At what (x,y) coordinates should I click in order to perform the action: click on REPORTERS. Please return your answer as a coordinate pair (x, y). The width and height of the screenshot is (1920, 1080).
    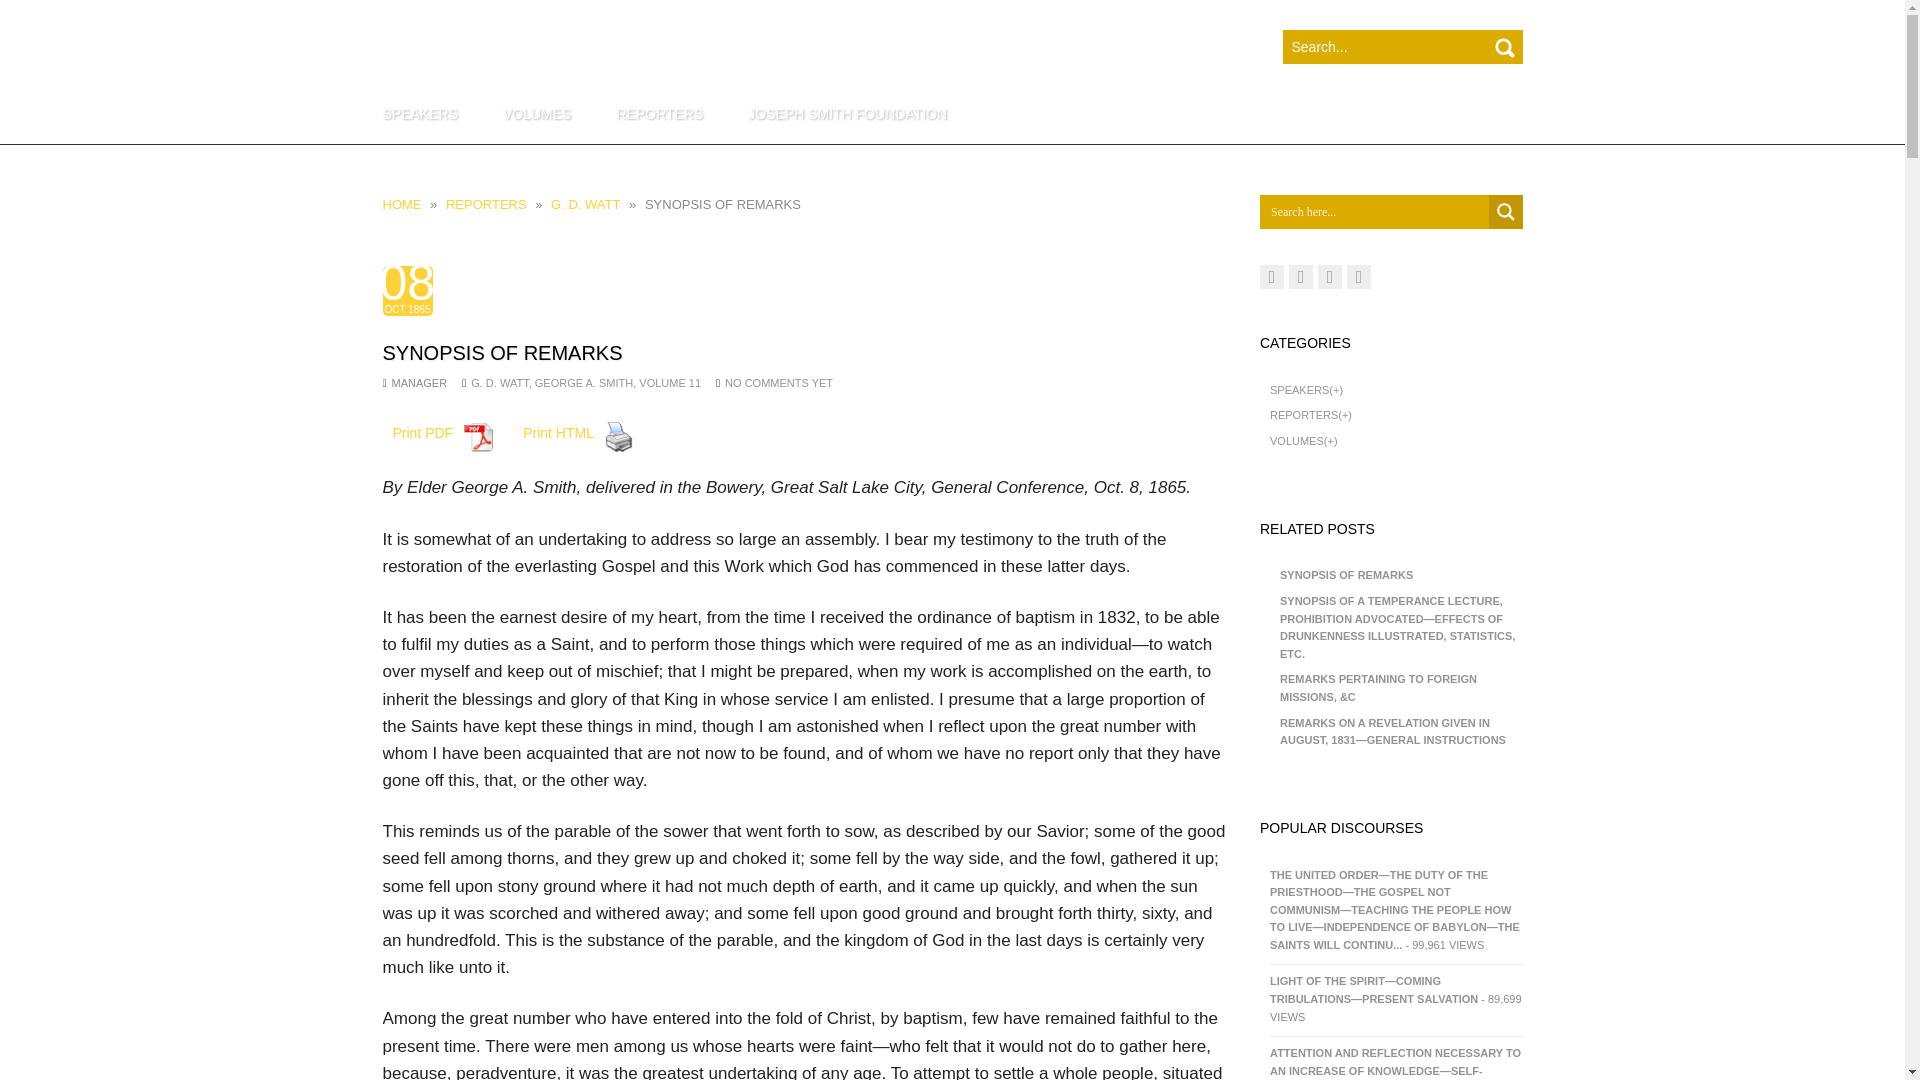
    Looking at the image, I should click on (659, 114).